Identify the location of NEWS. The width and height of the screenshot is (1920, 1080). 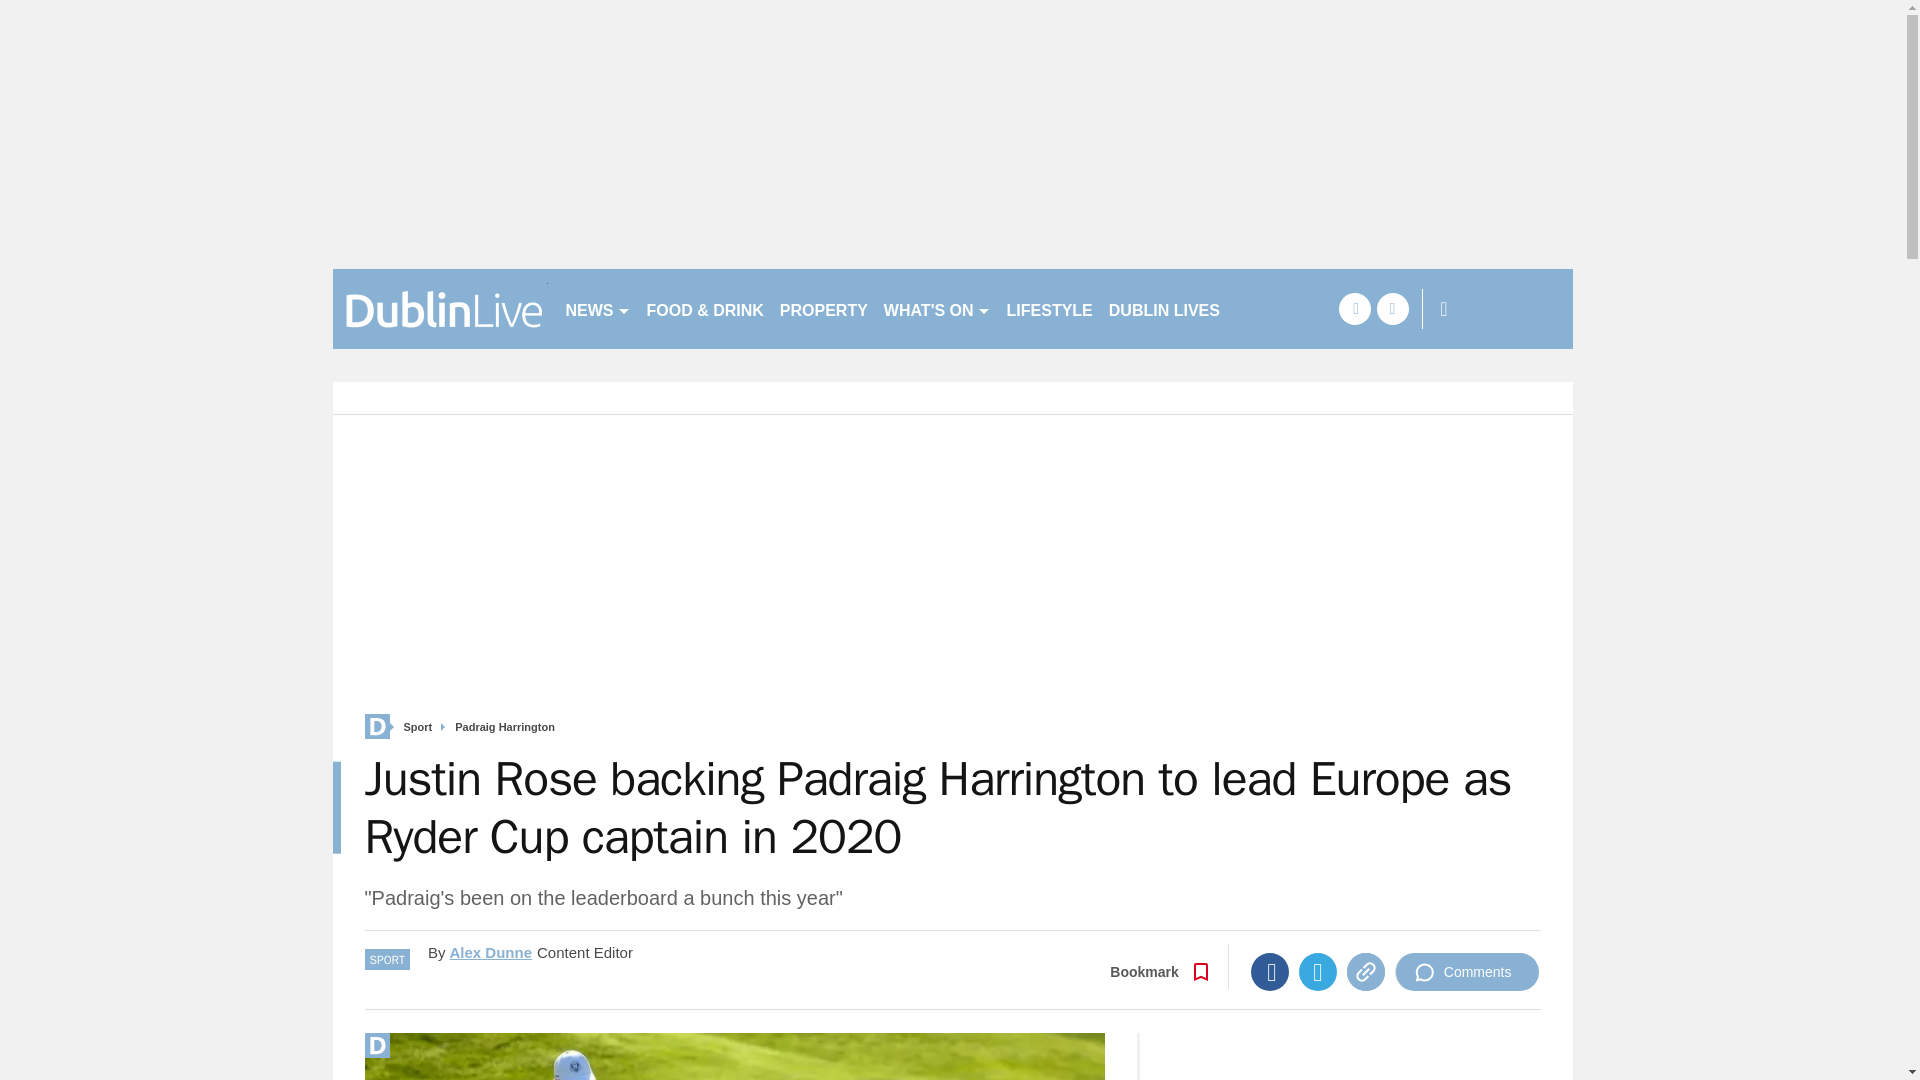
(598, 308).